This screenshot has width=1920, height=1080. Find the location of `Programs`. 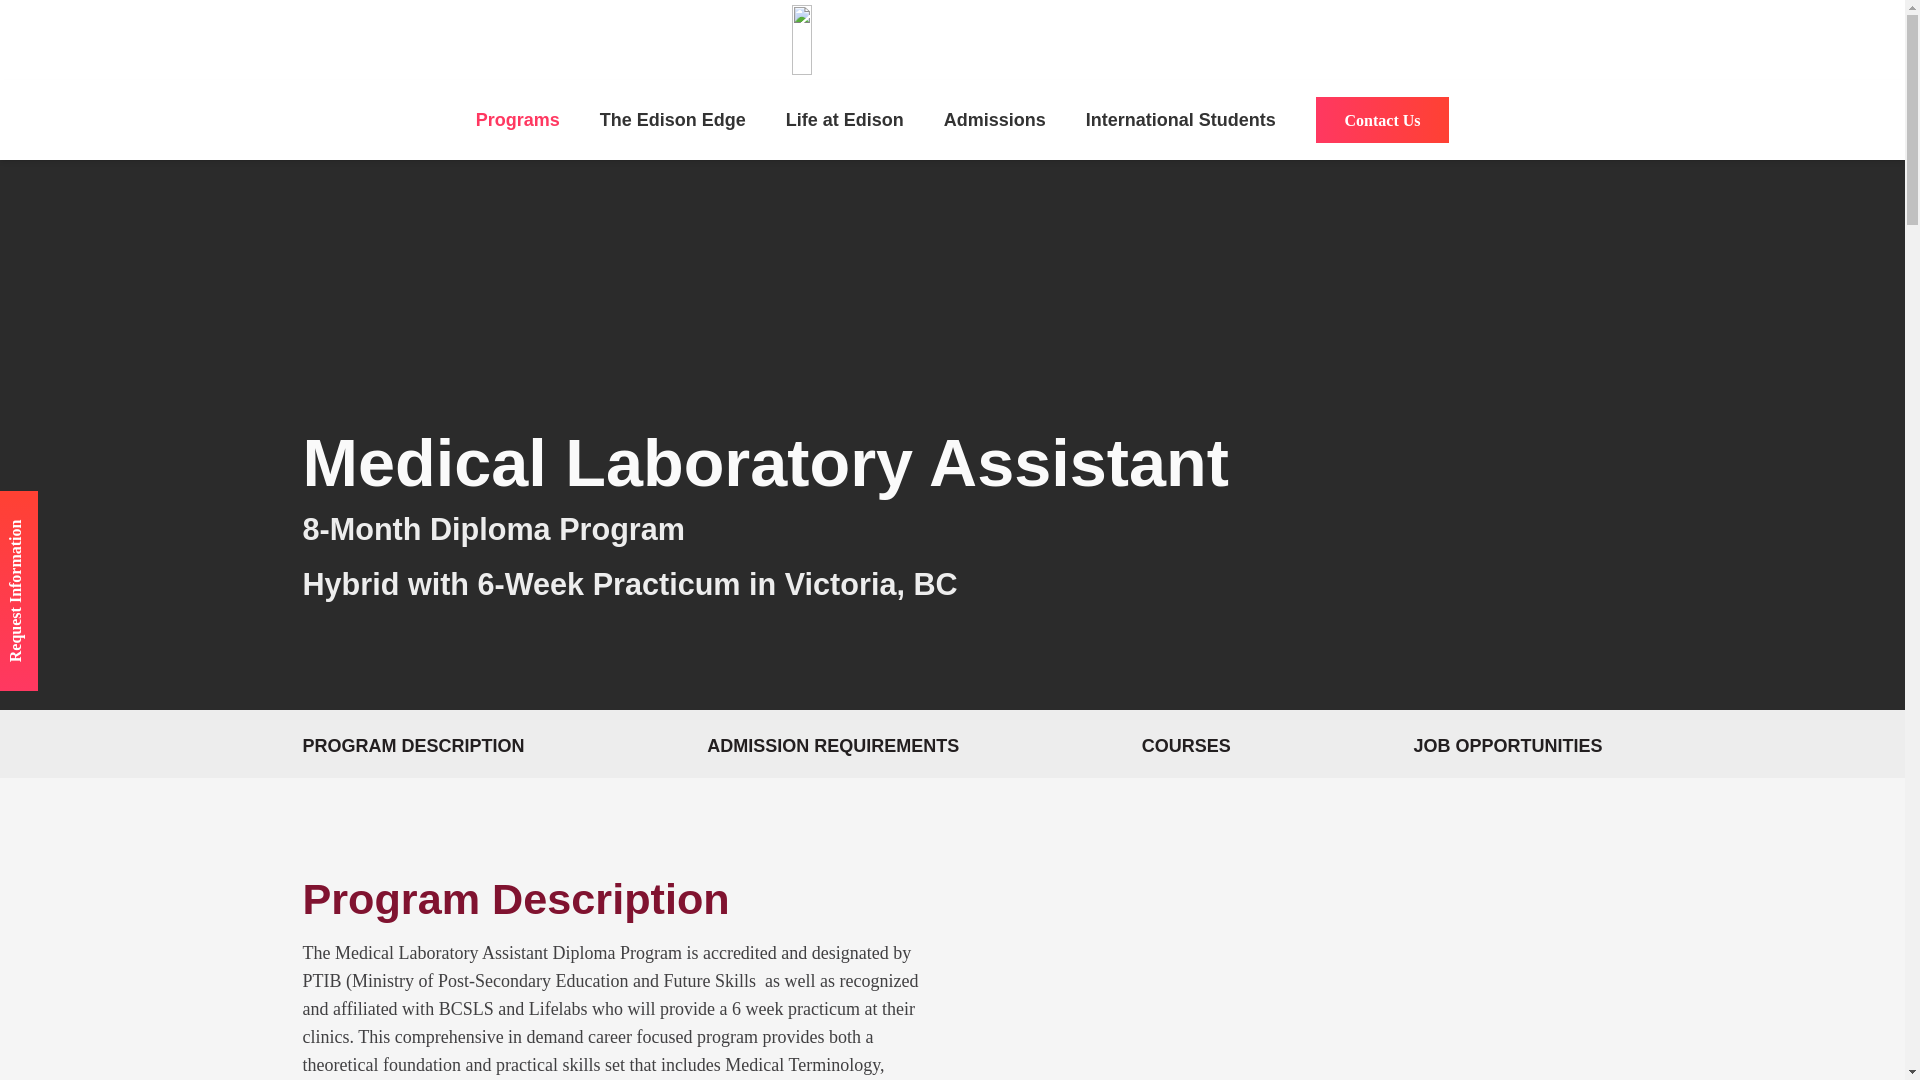

Programs is located at coordinates (518, 119).